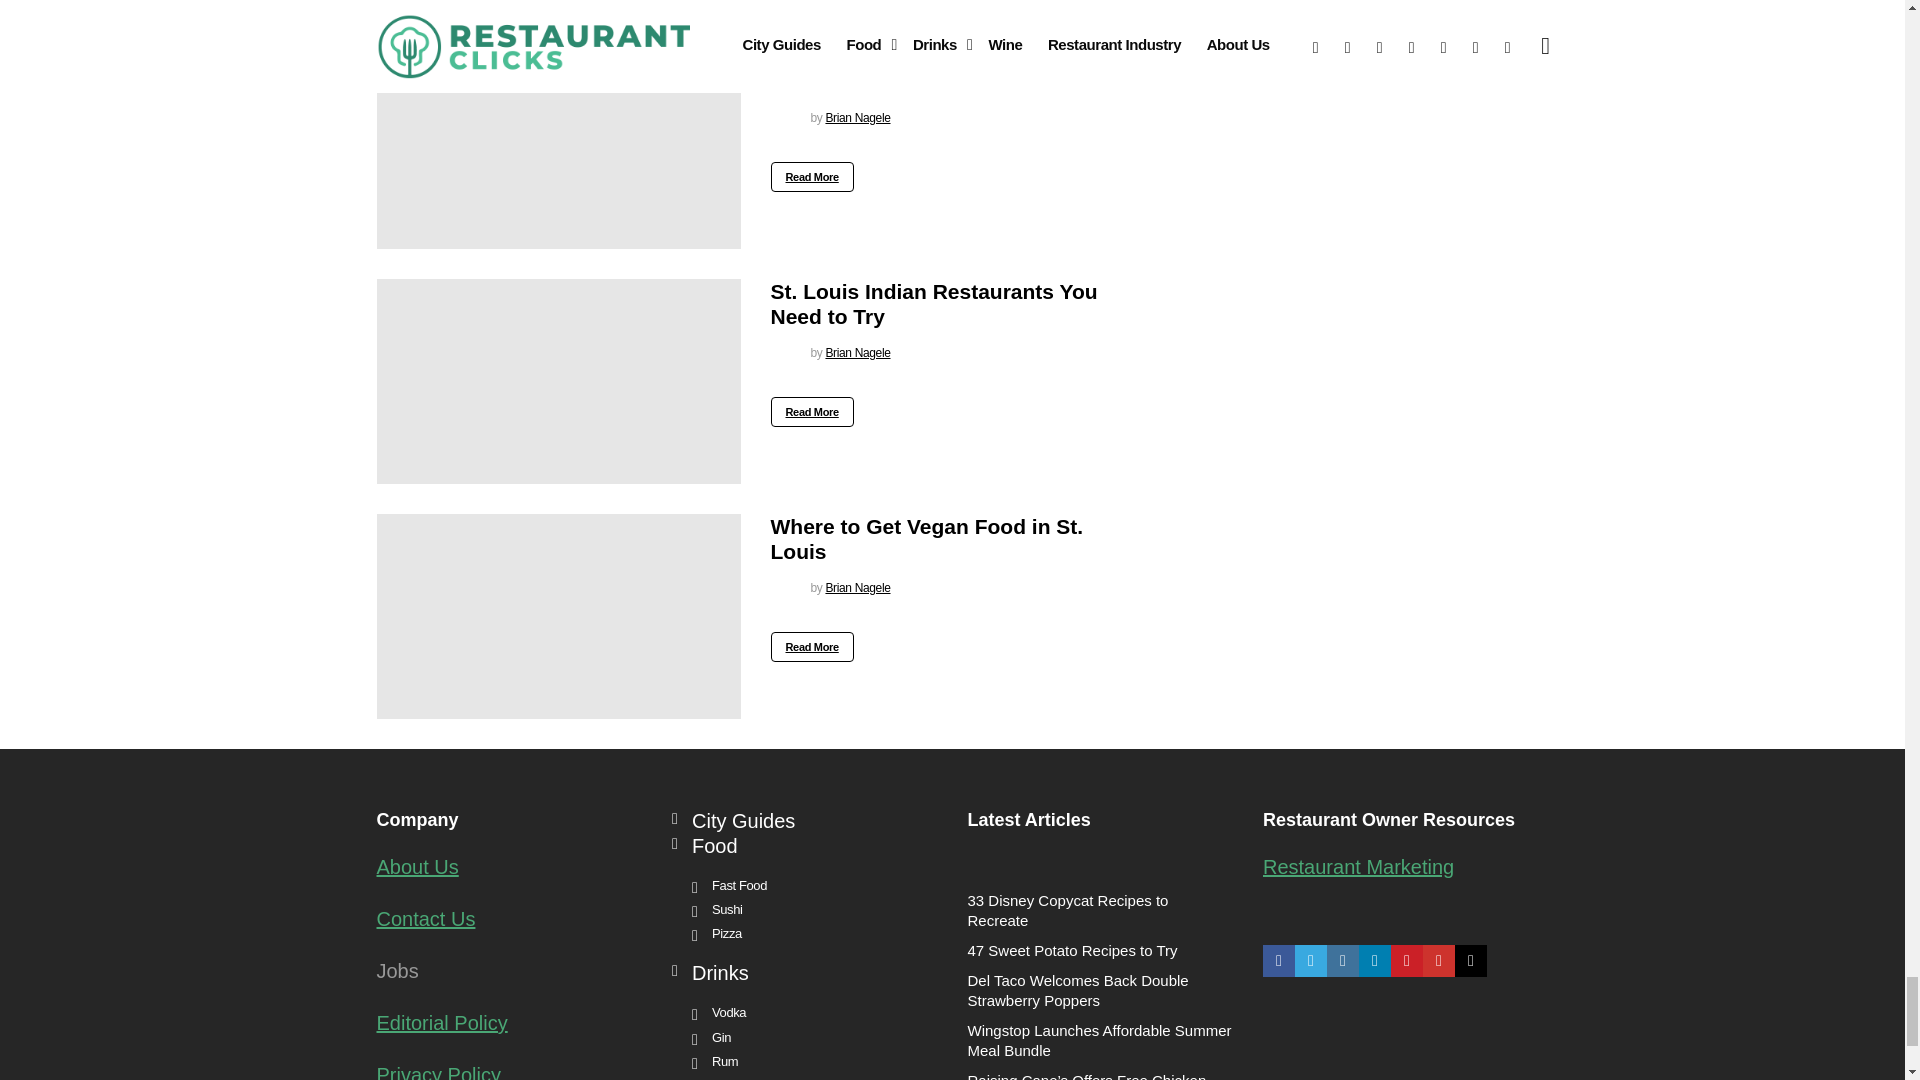  Describe the element at coordinates (858, 352) in the screenshot. I see `Posts by Brian Nagele` at that location.